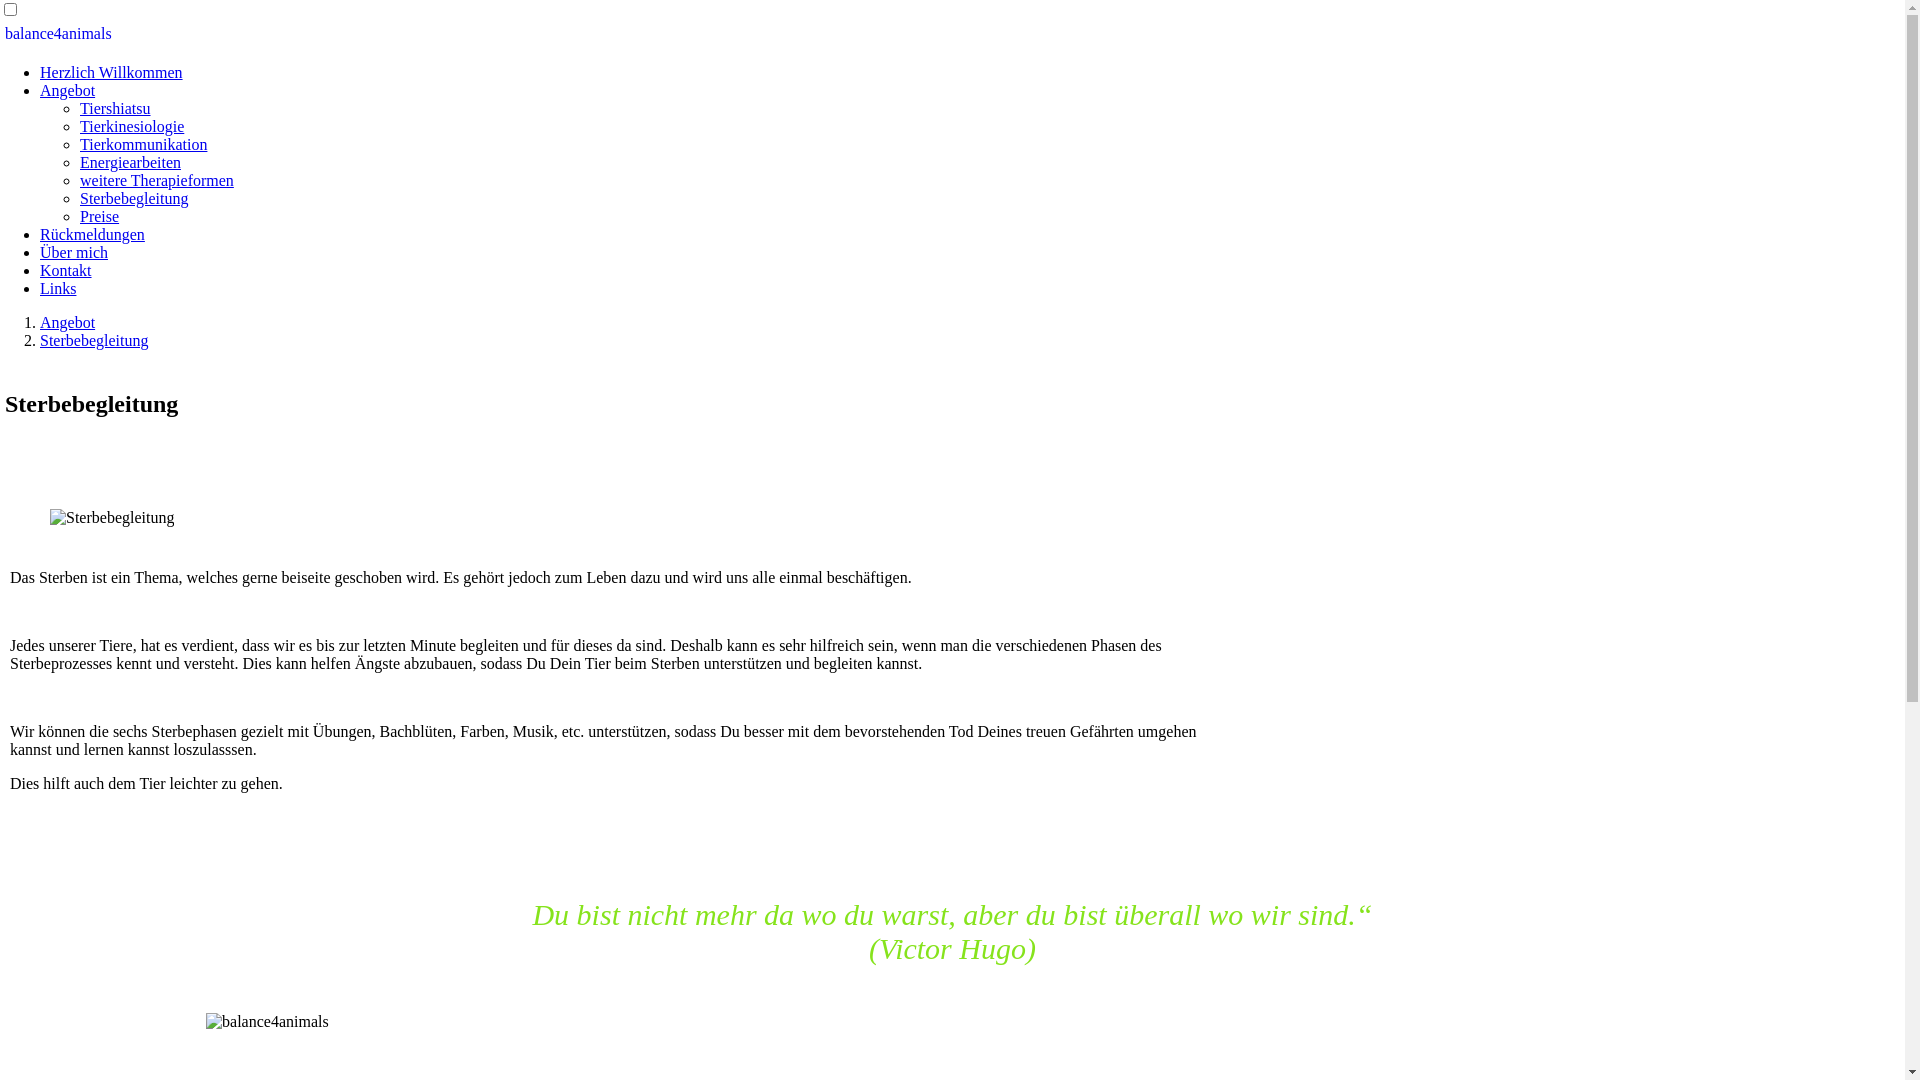 Image resolution: width=1920 pixels, height=1080 pixels. Describe the element at coordinates (66, 270) in the screenshot. I see `Kontakt` at that location.